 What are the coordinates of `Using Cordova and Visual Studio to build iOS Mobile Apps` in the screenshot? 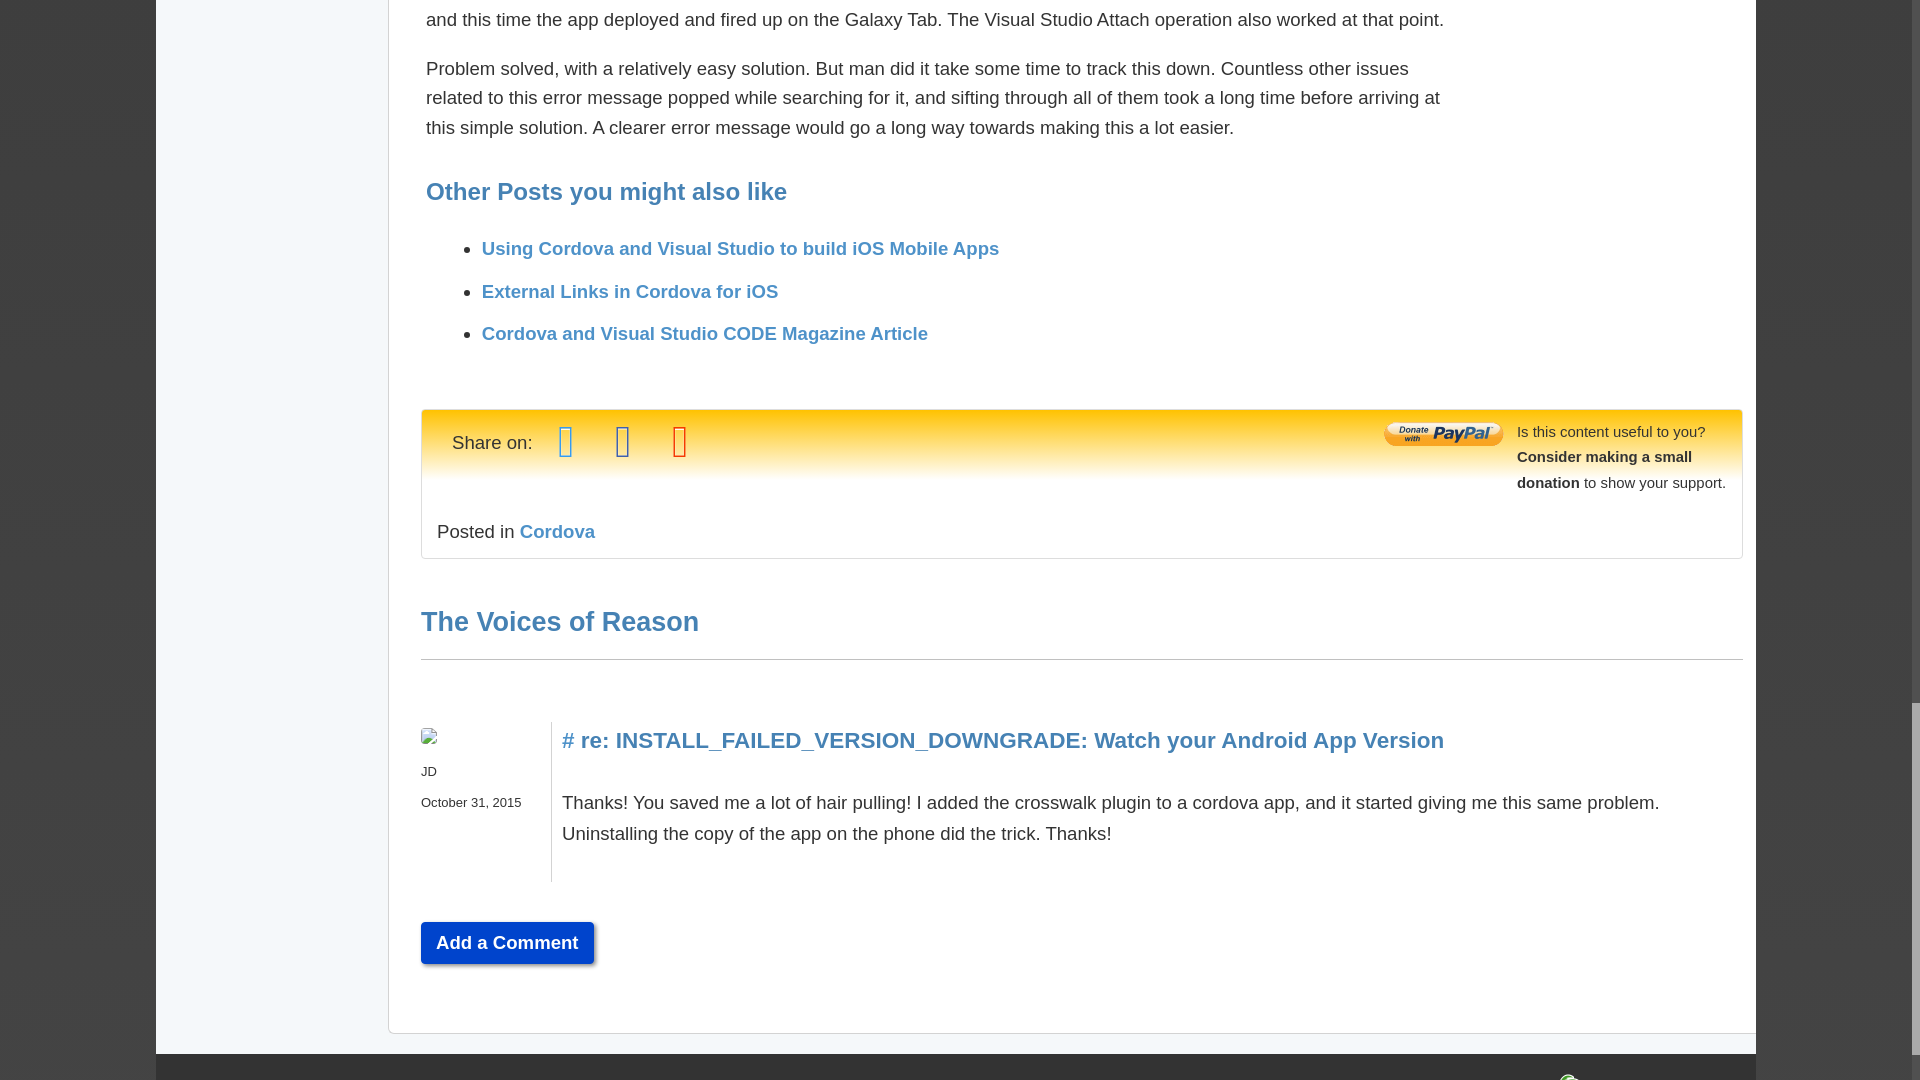 It's located at (740, 248).